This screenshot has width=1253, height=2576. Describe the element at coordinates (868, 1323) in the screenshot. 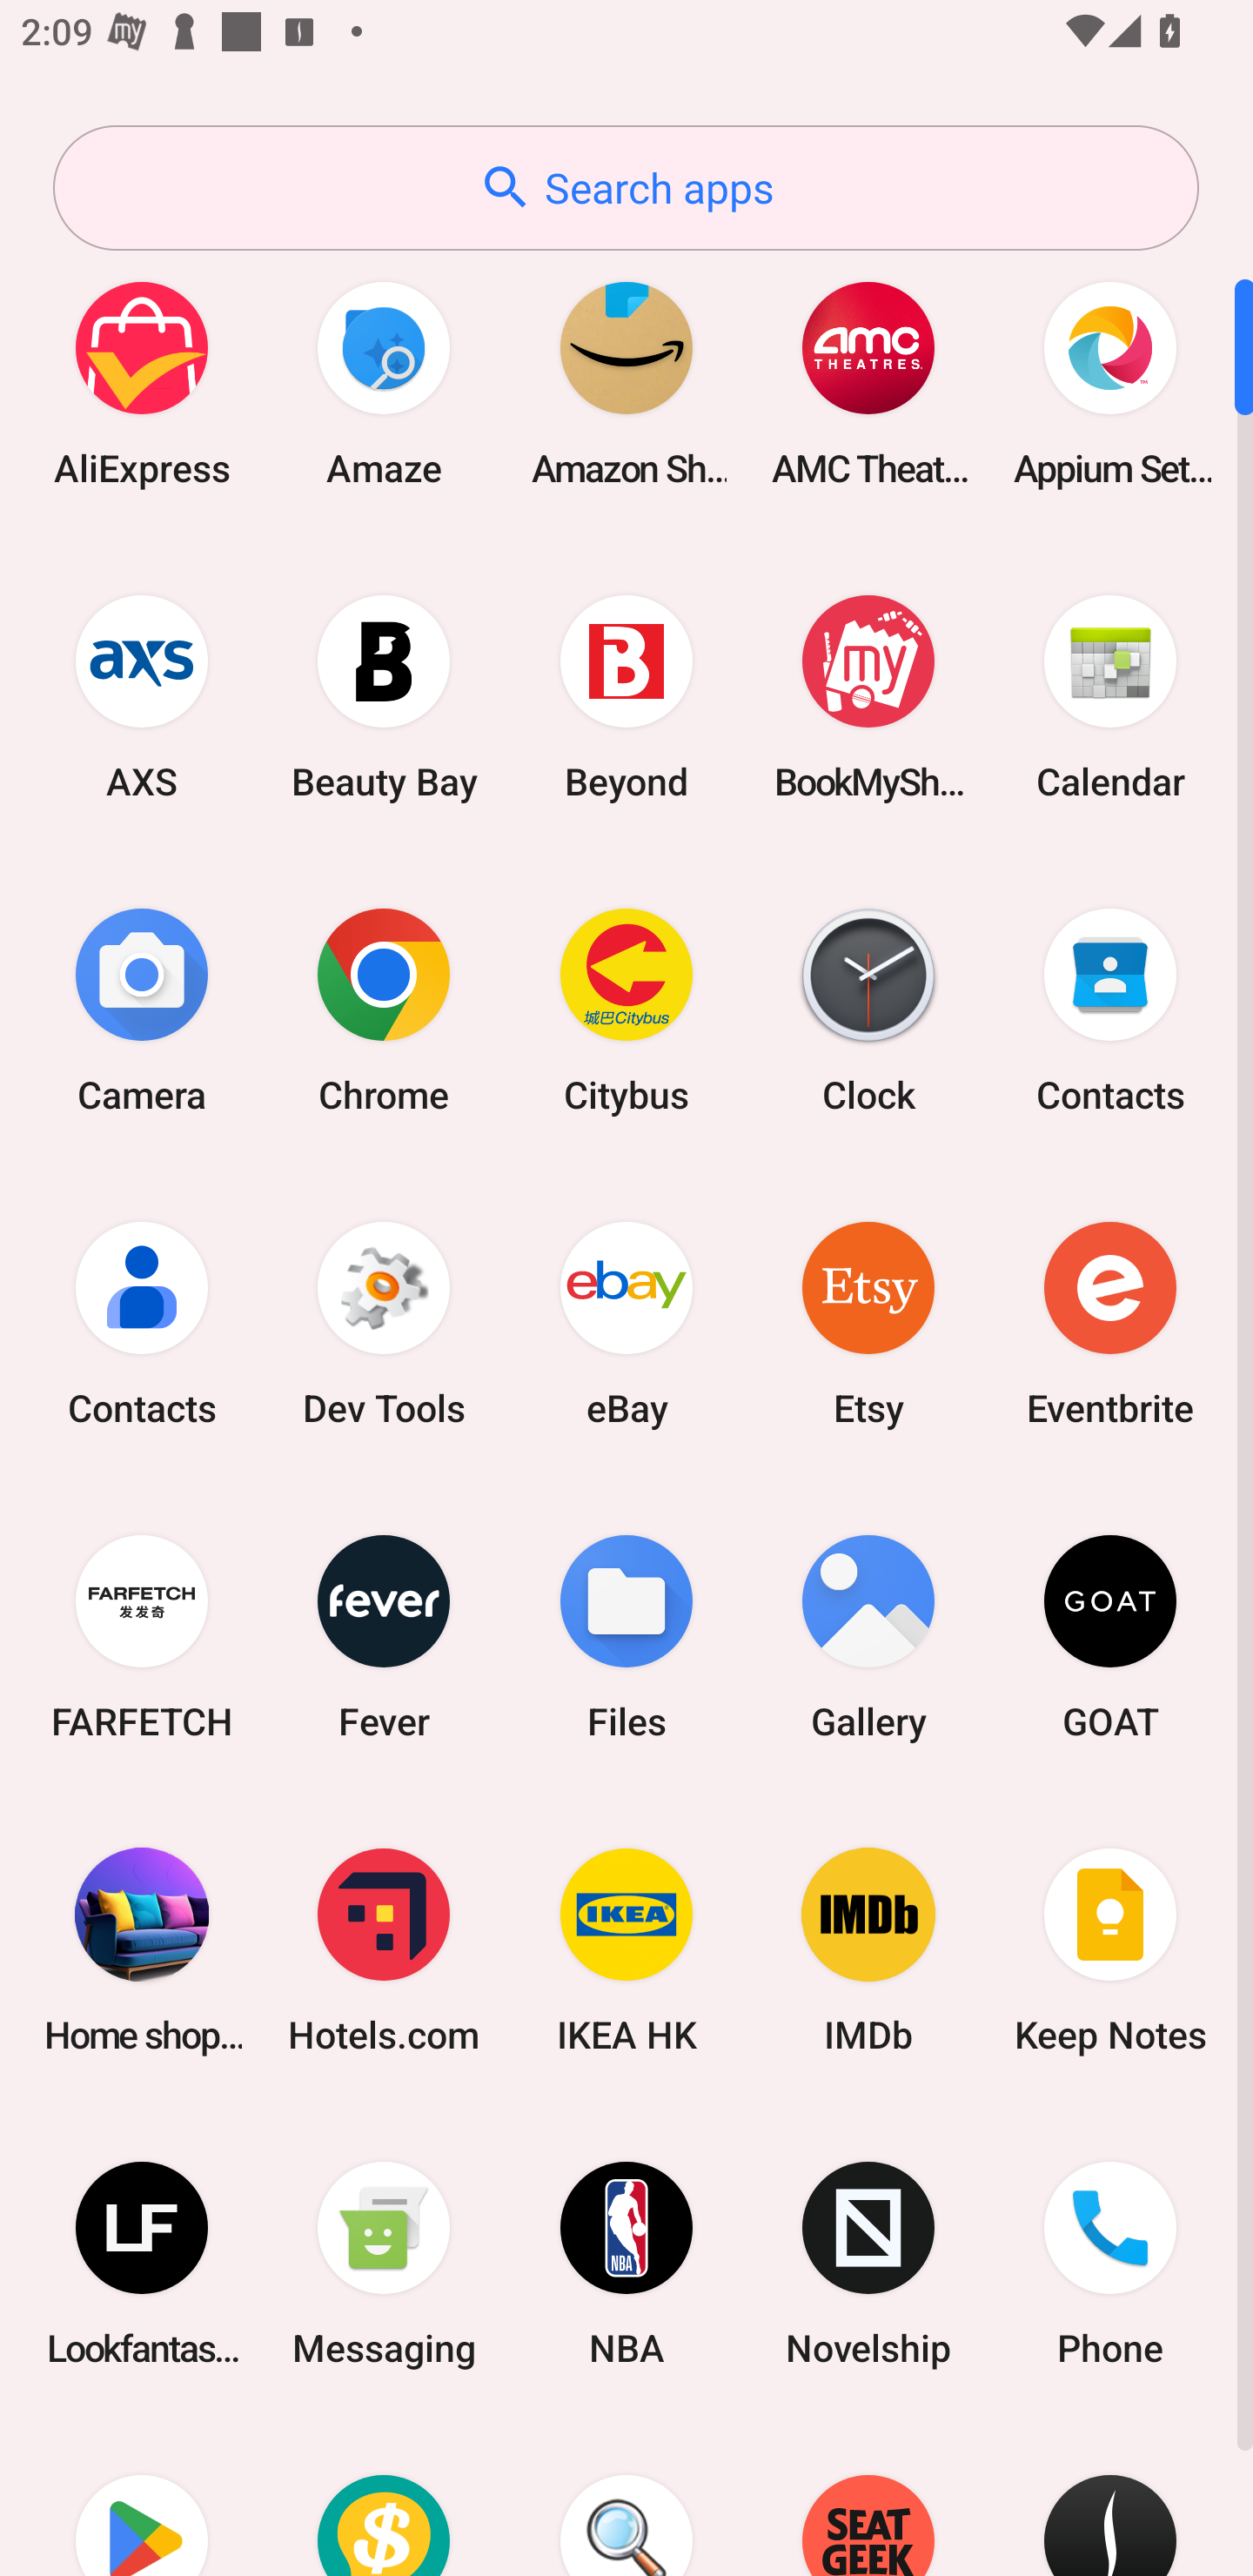

I see `Etsy` at that location.